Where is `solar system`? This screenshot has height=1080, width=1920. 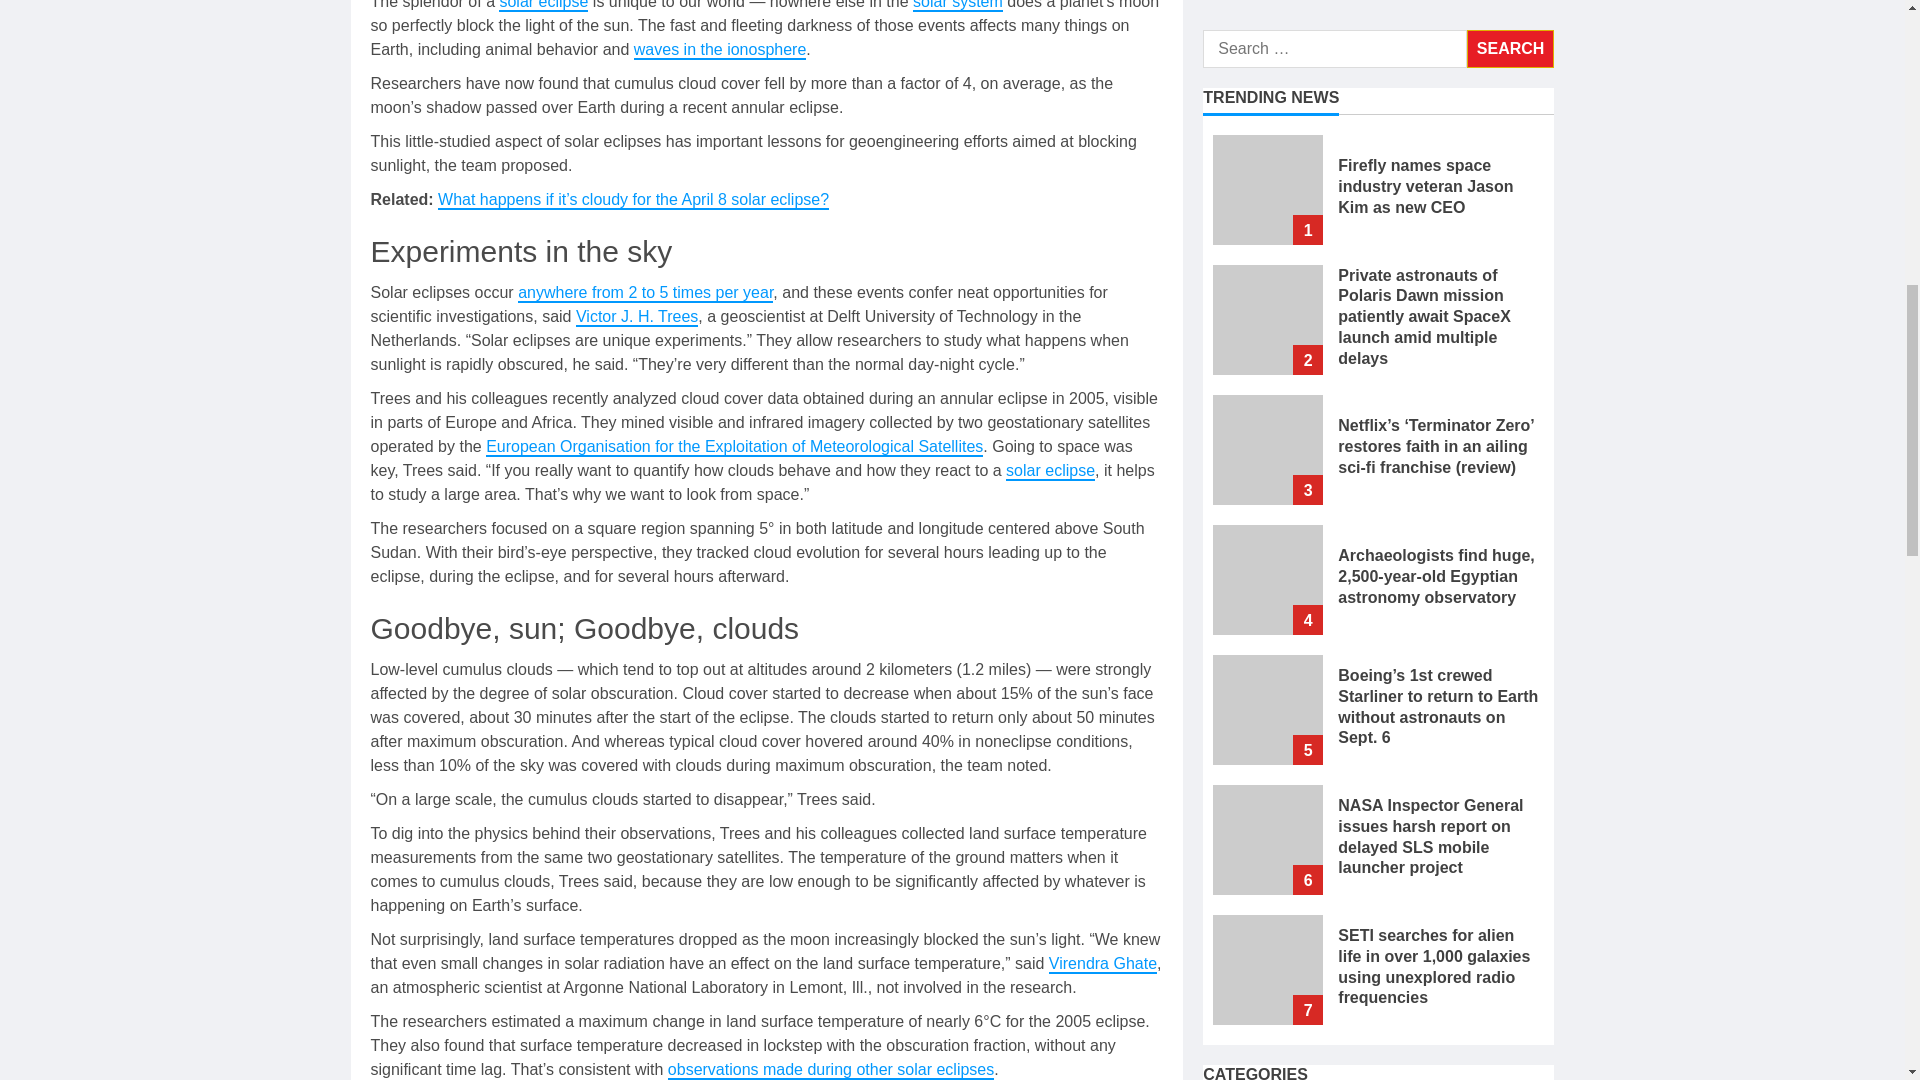 solar system is located at coordinates (958, 6).